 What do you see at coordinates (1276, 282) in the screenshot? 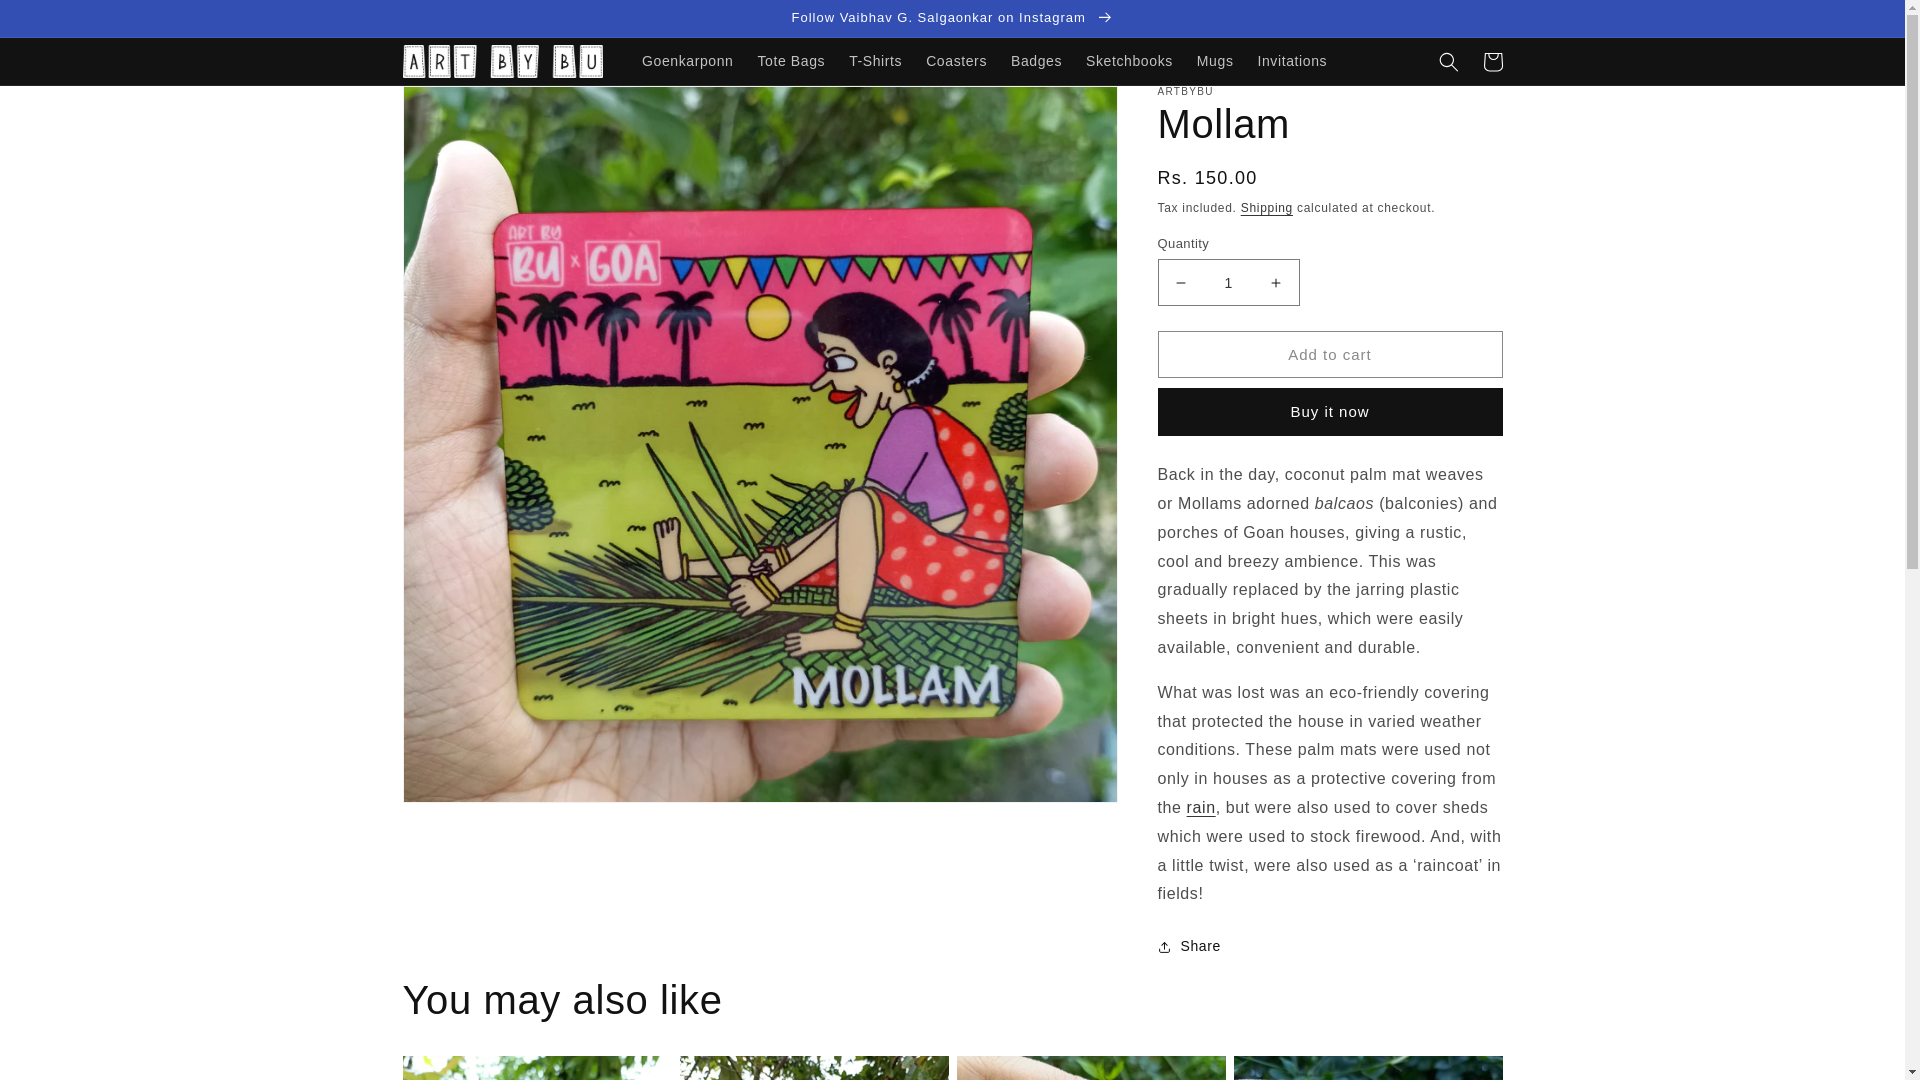
I see `Increase quantity for Mollam` at bounding box center [1276, 282].